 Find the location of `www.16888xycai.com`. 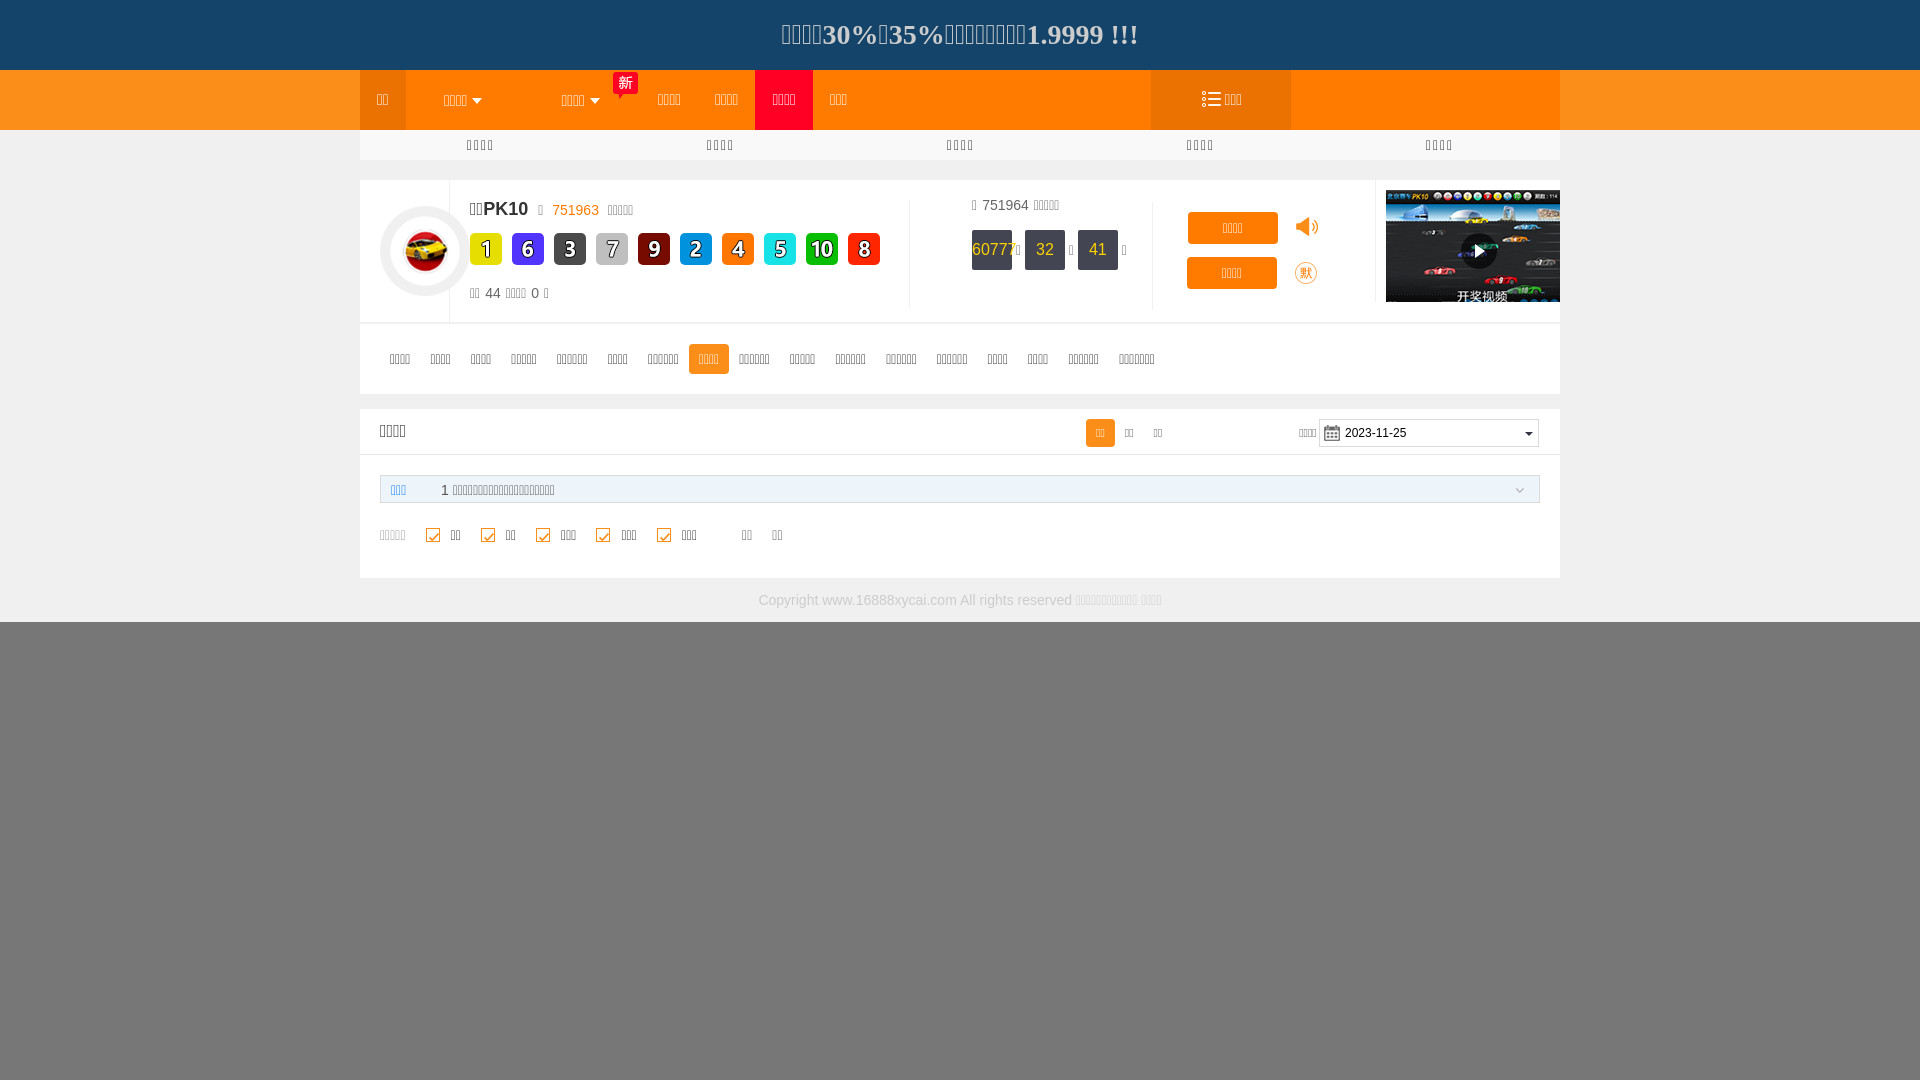

www.16888xycai.com is located at coordinates (890, 600).